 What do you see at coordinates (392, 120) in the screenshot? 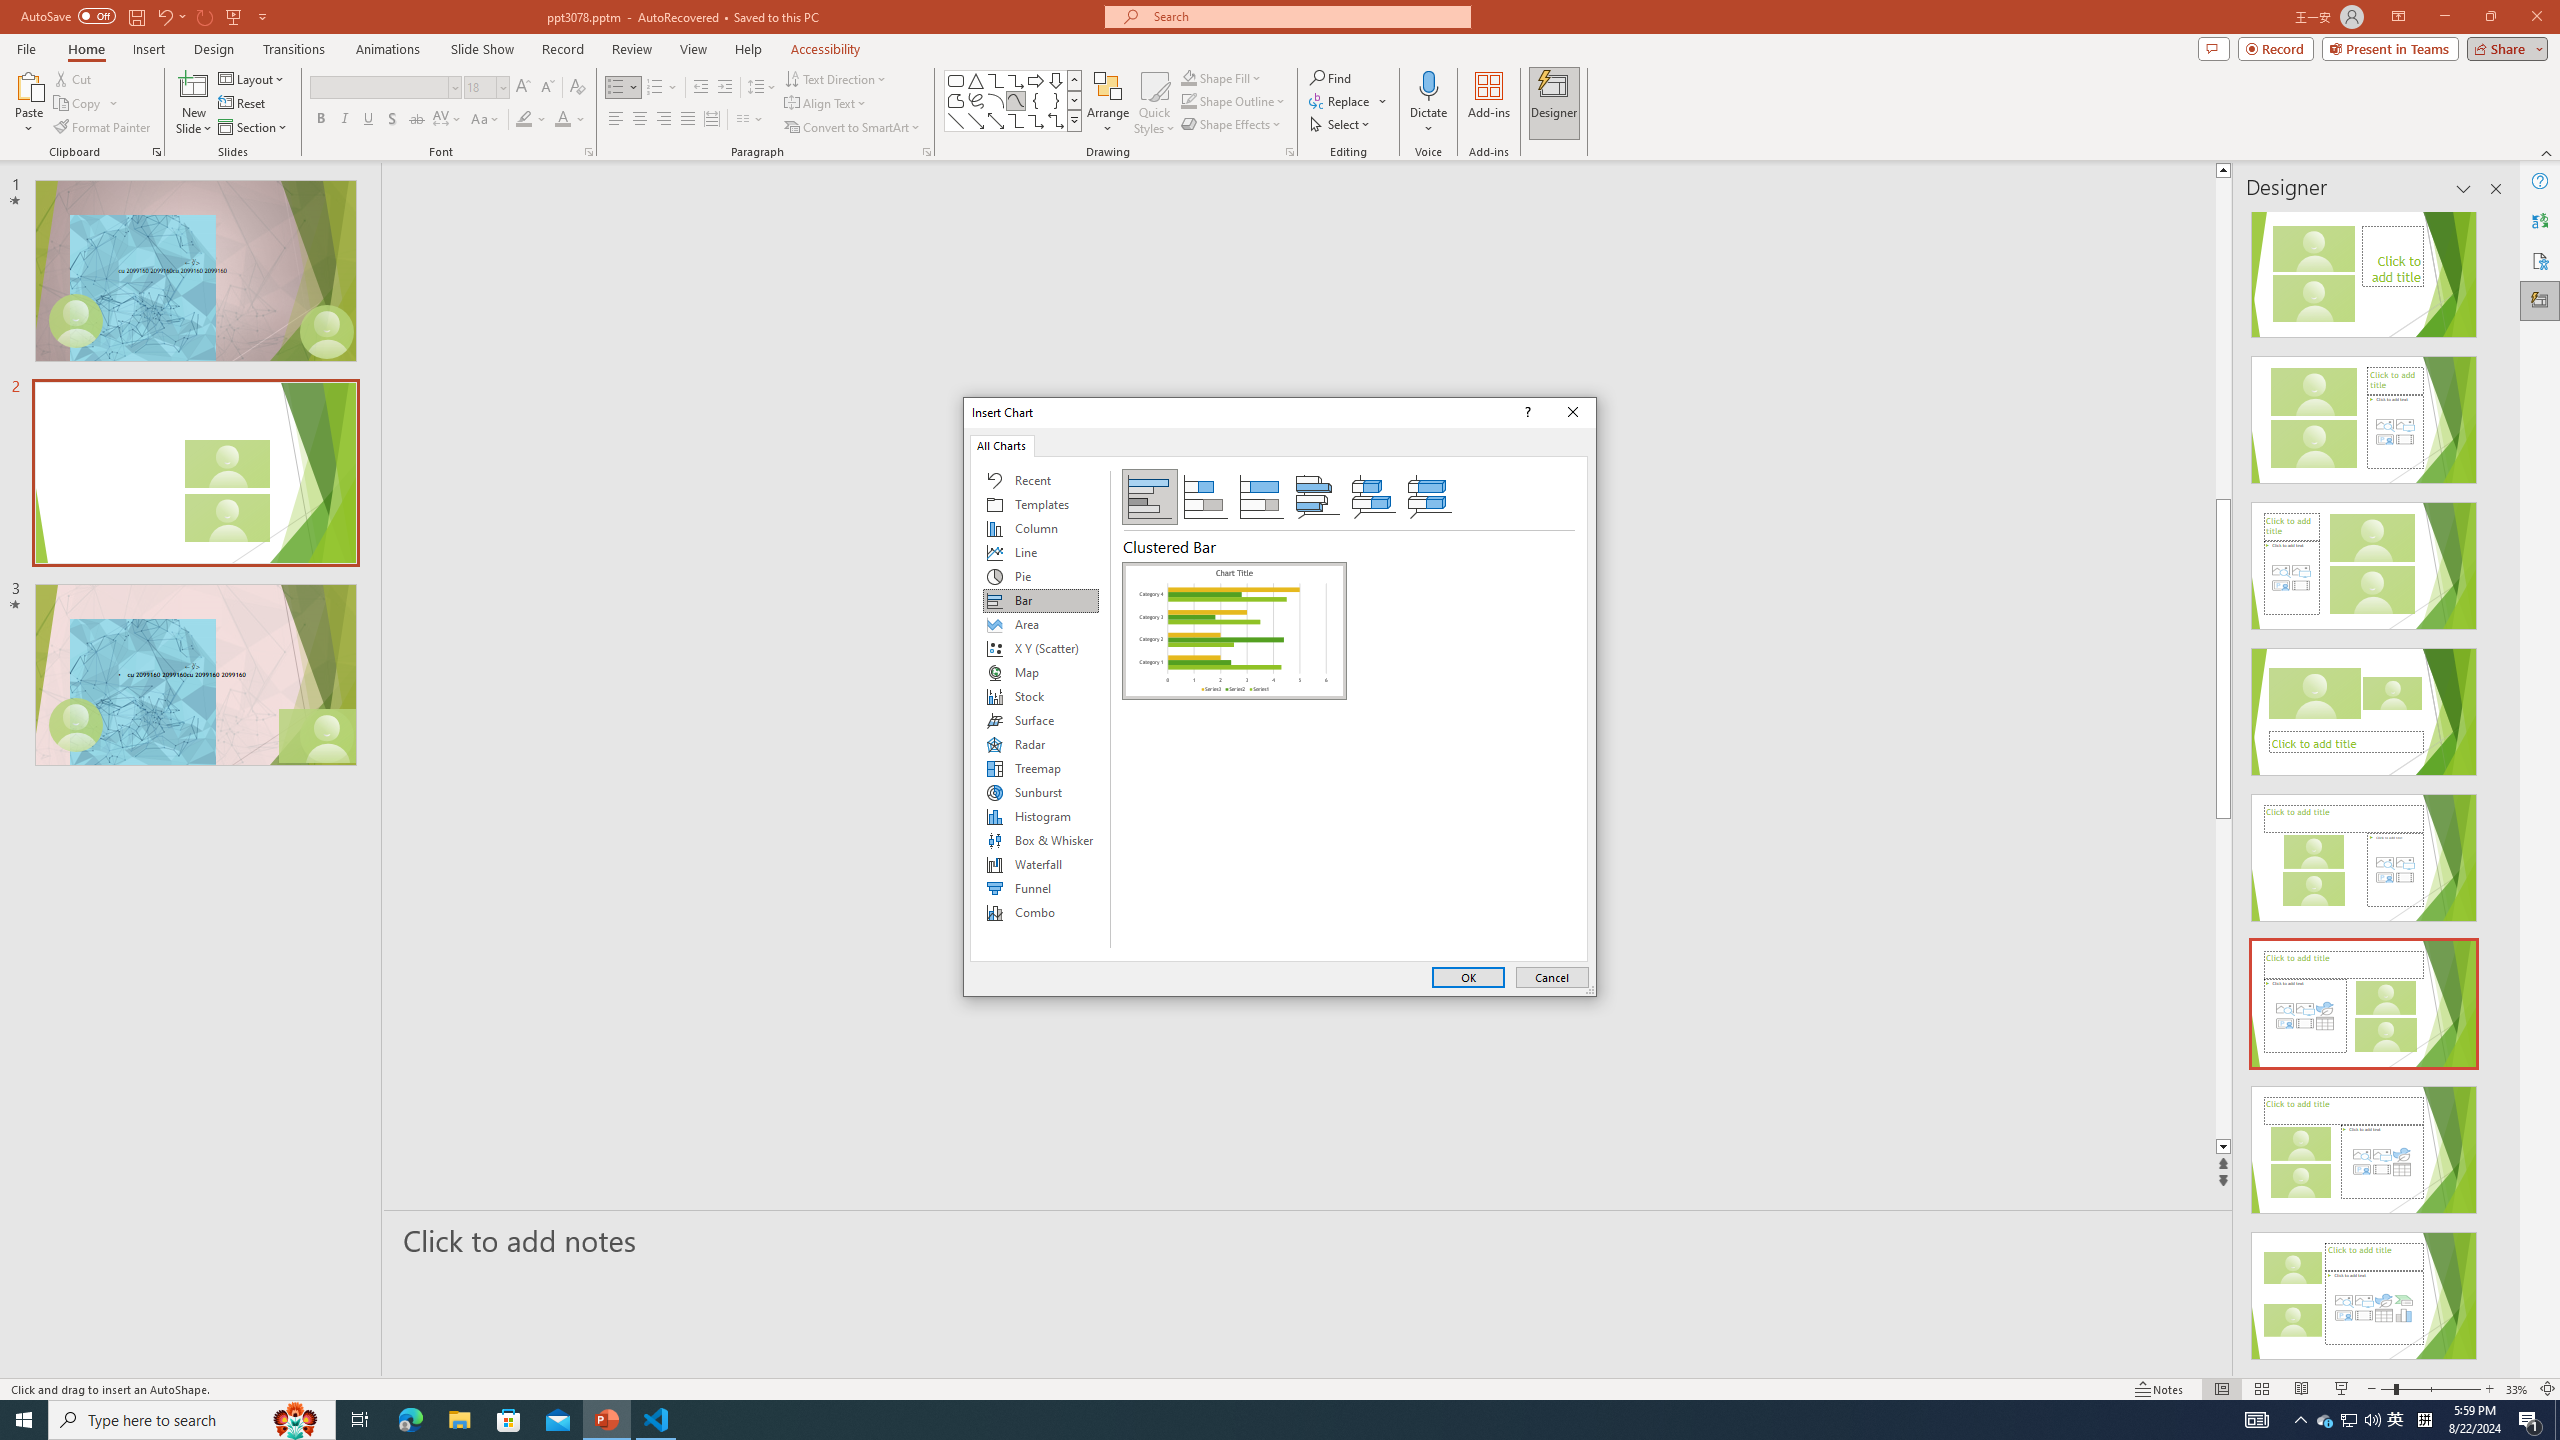
I see `Shadow` at bounding box center [392, 120].